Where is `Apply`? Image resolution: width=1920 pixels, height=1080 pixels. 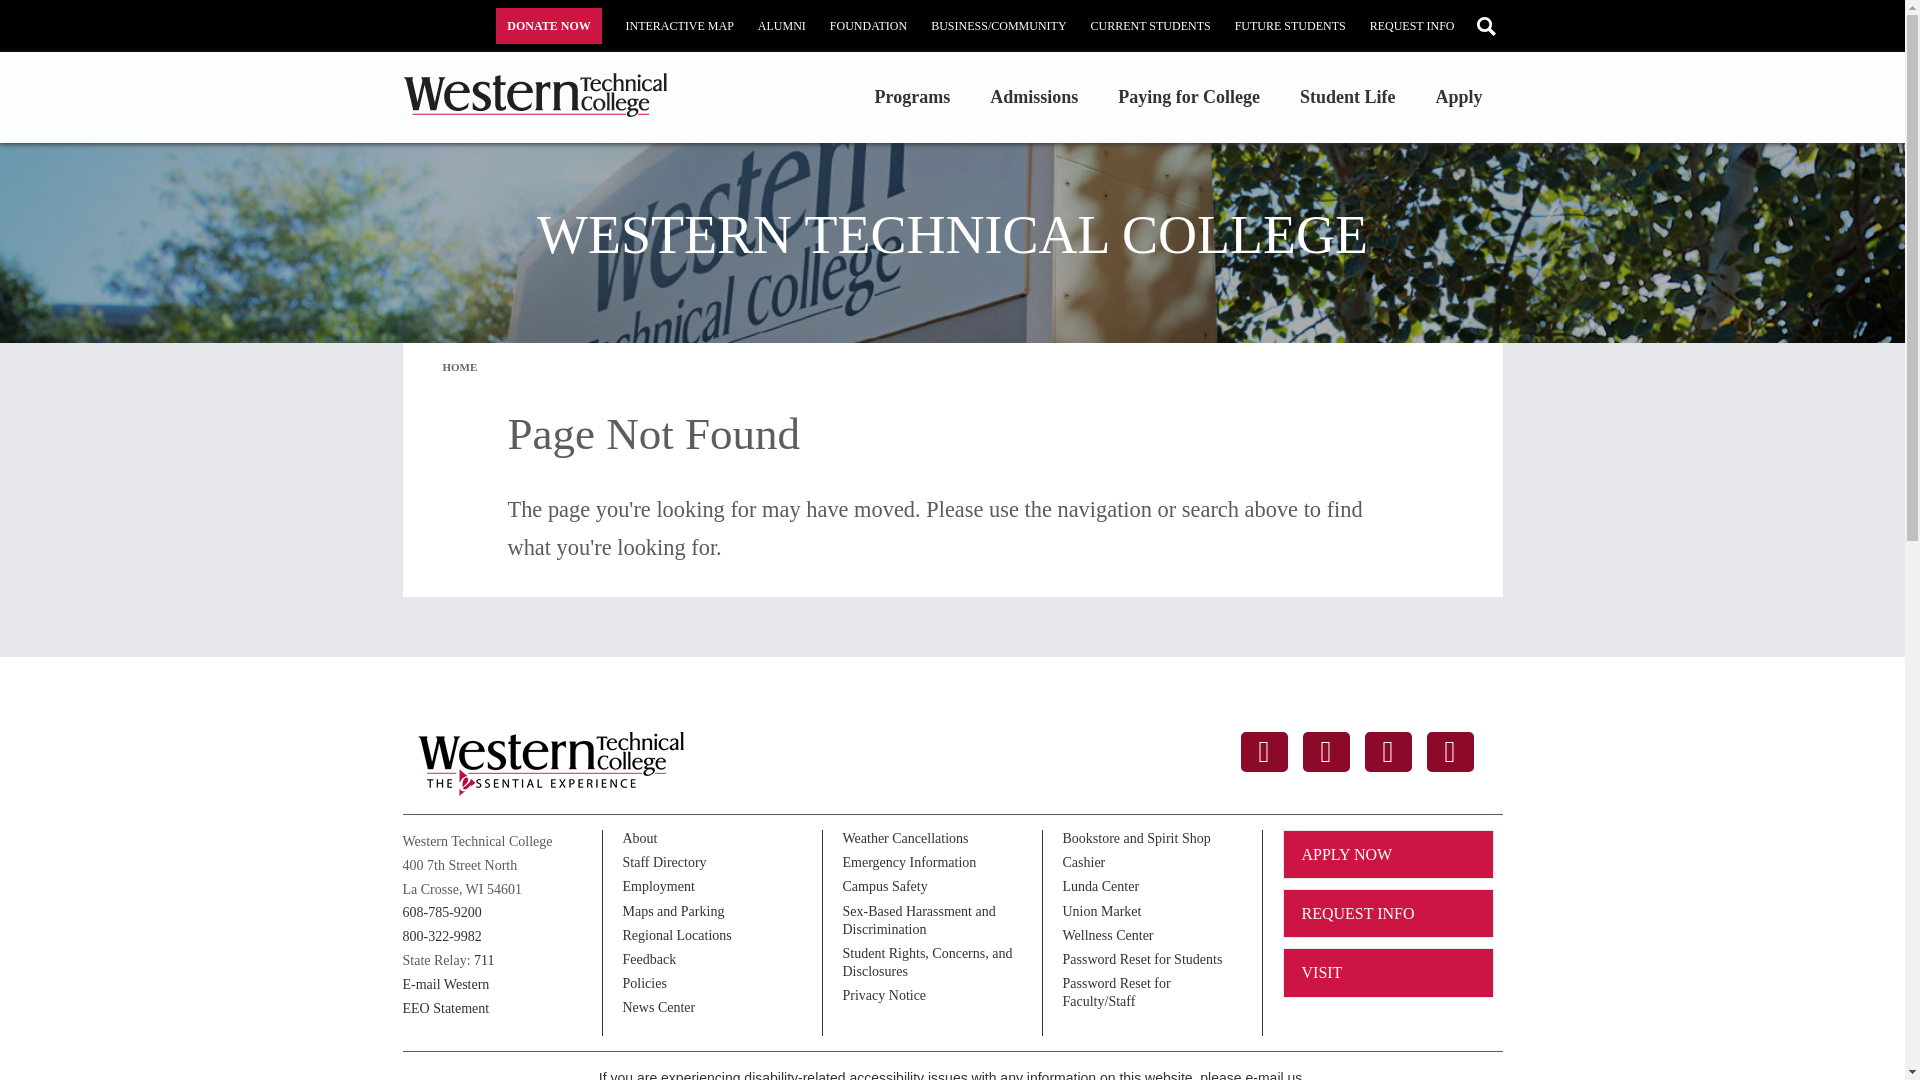 Apply is located at coordinates (1458, 104).